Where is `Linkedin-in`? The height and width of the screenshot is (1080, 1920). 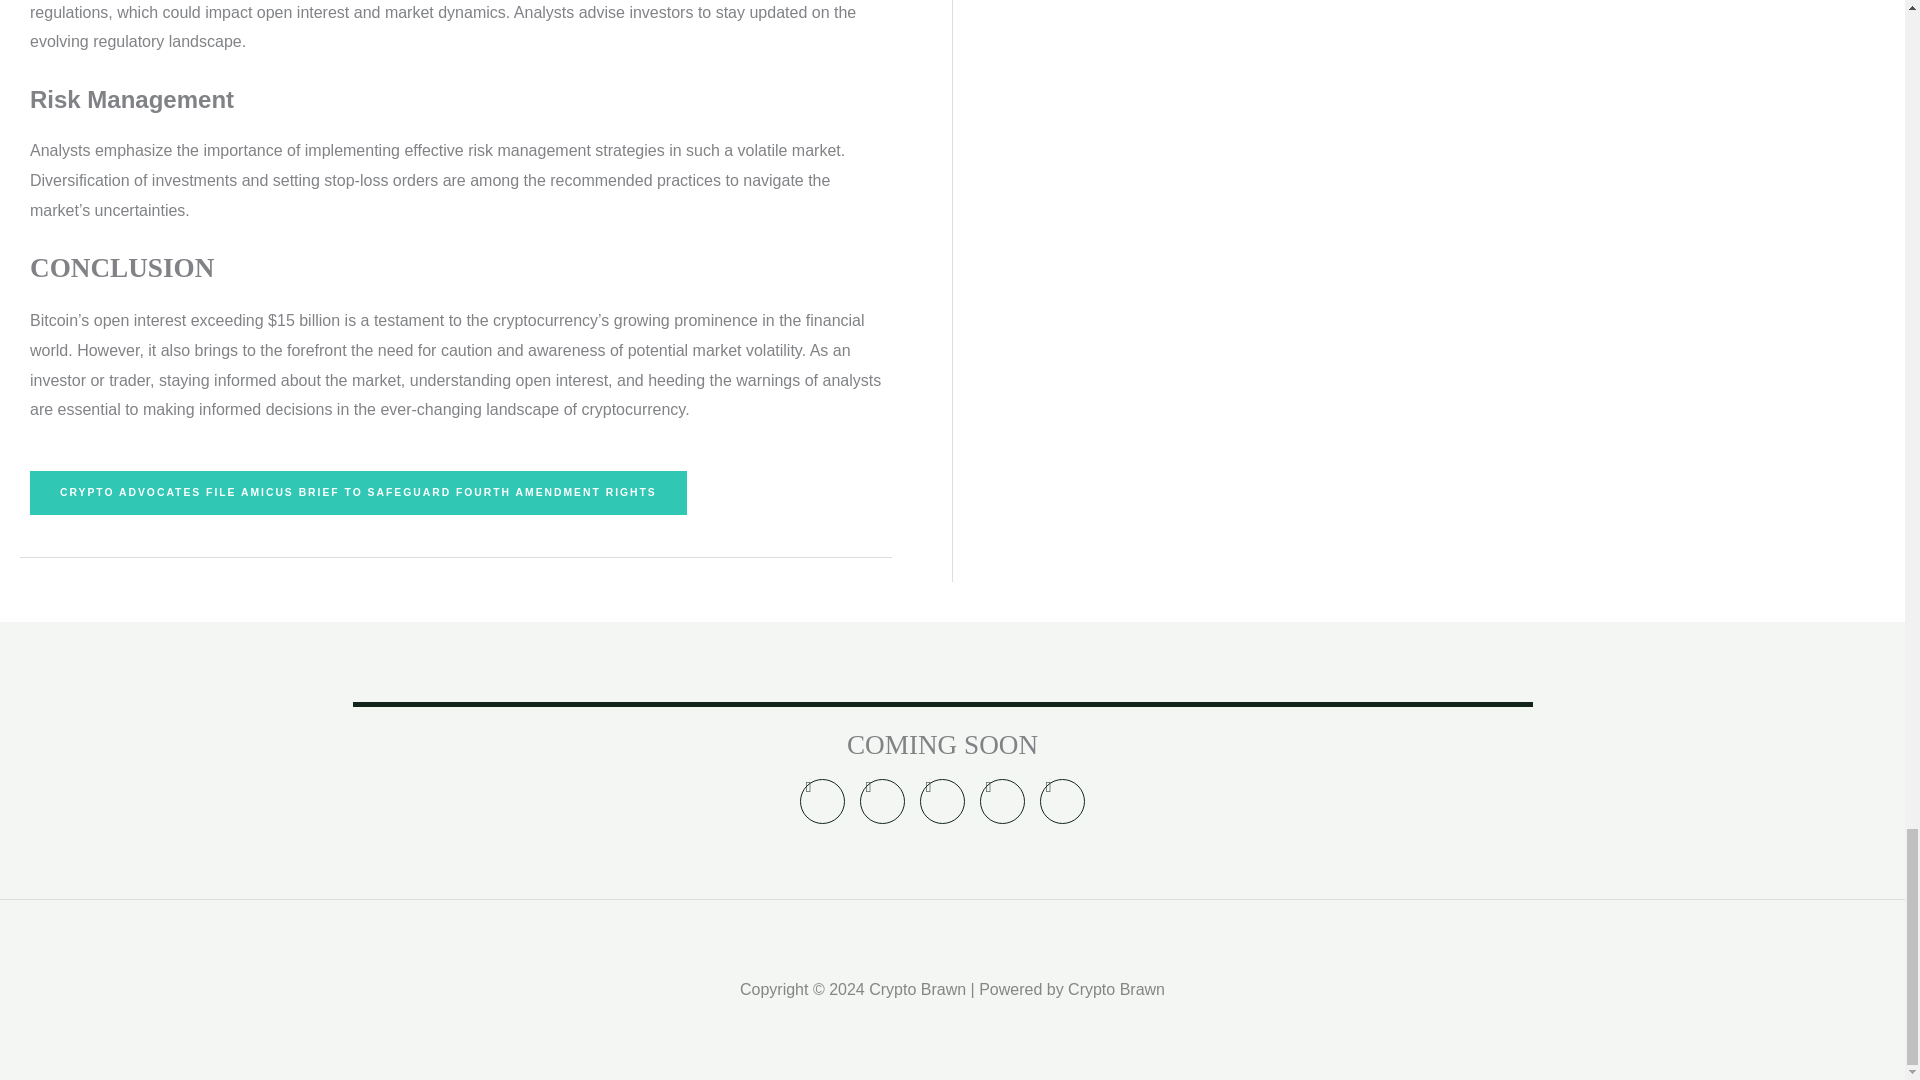
Linkedin-in is located at coordinates (882, 801).